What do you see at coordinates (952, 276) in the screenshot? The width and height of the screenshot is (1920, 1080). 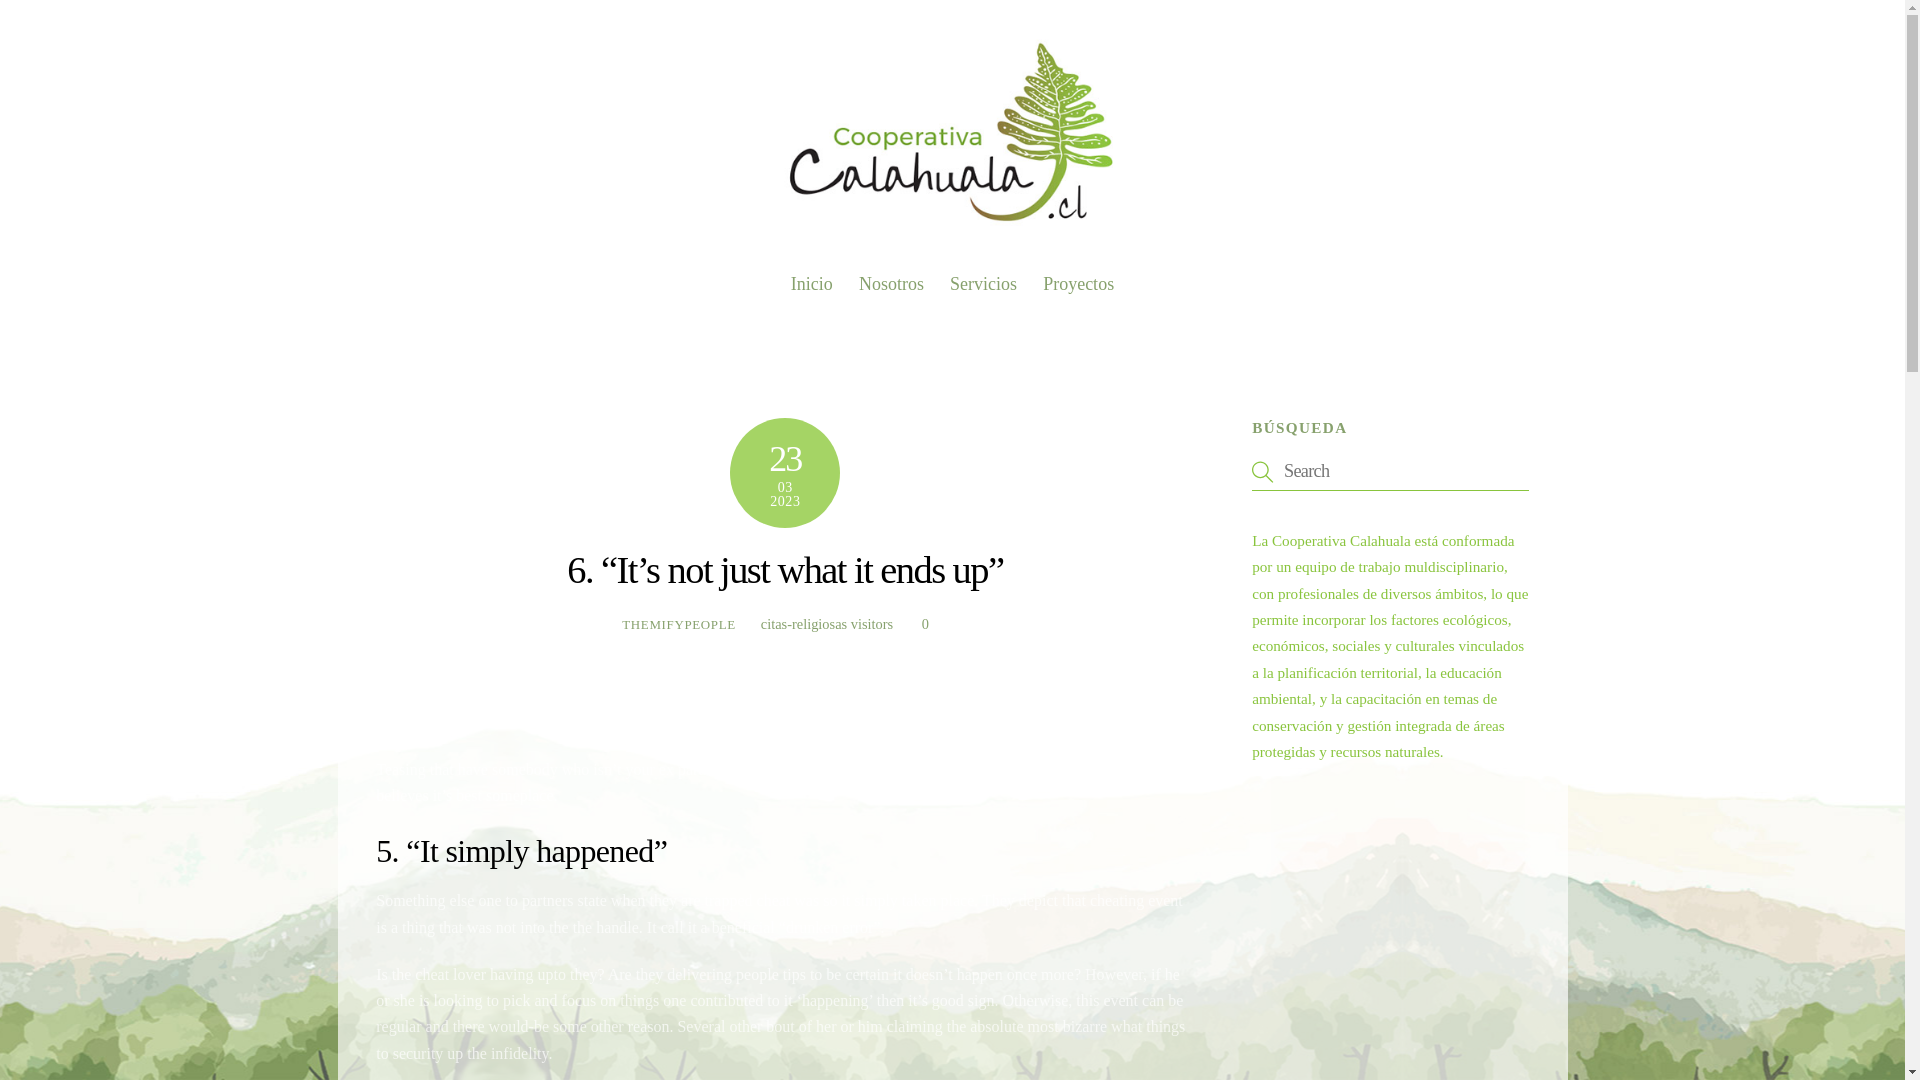 I see `citas-religiosas visitors` at bounding box center [952, 276].